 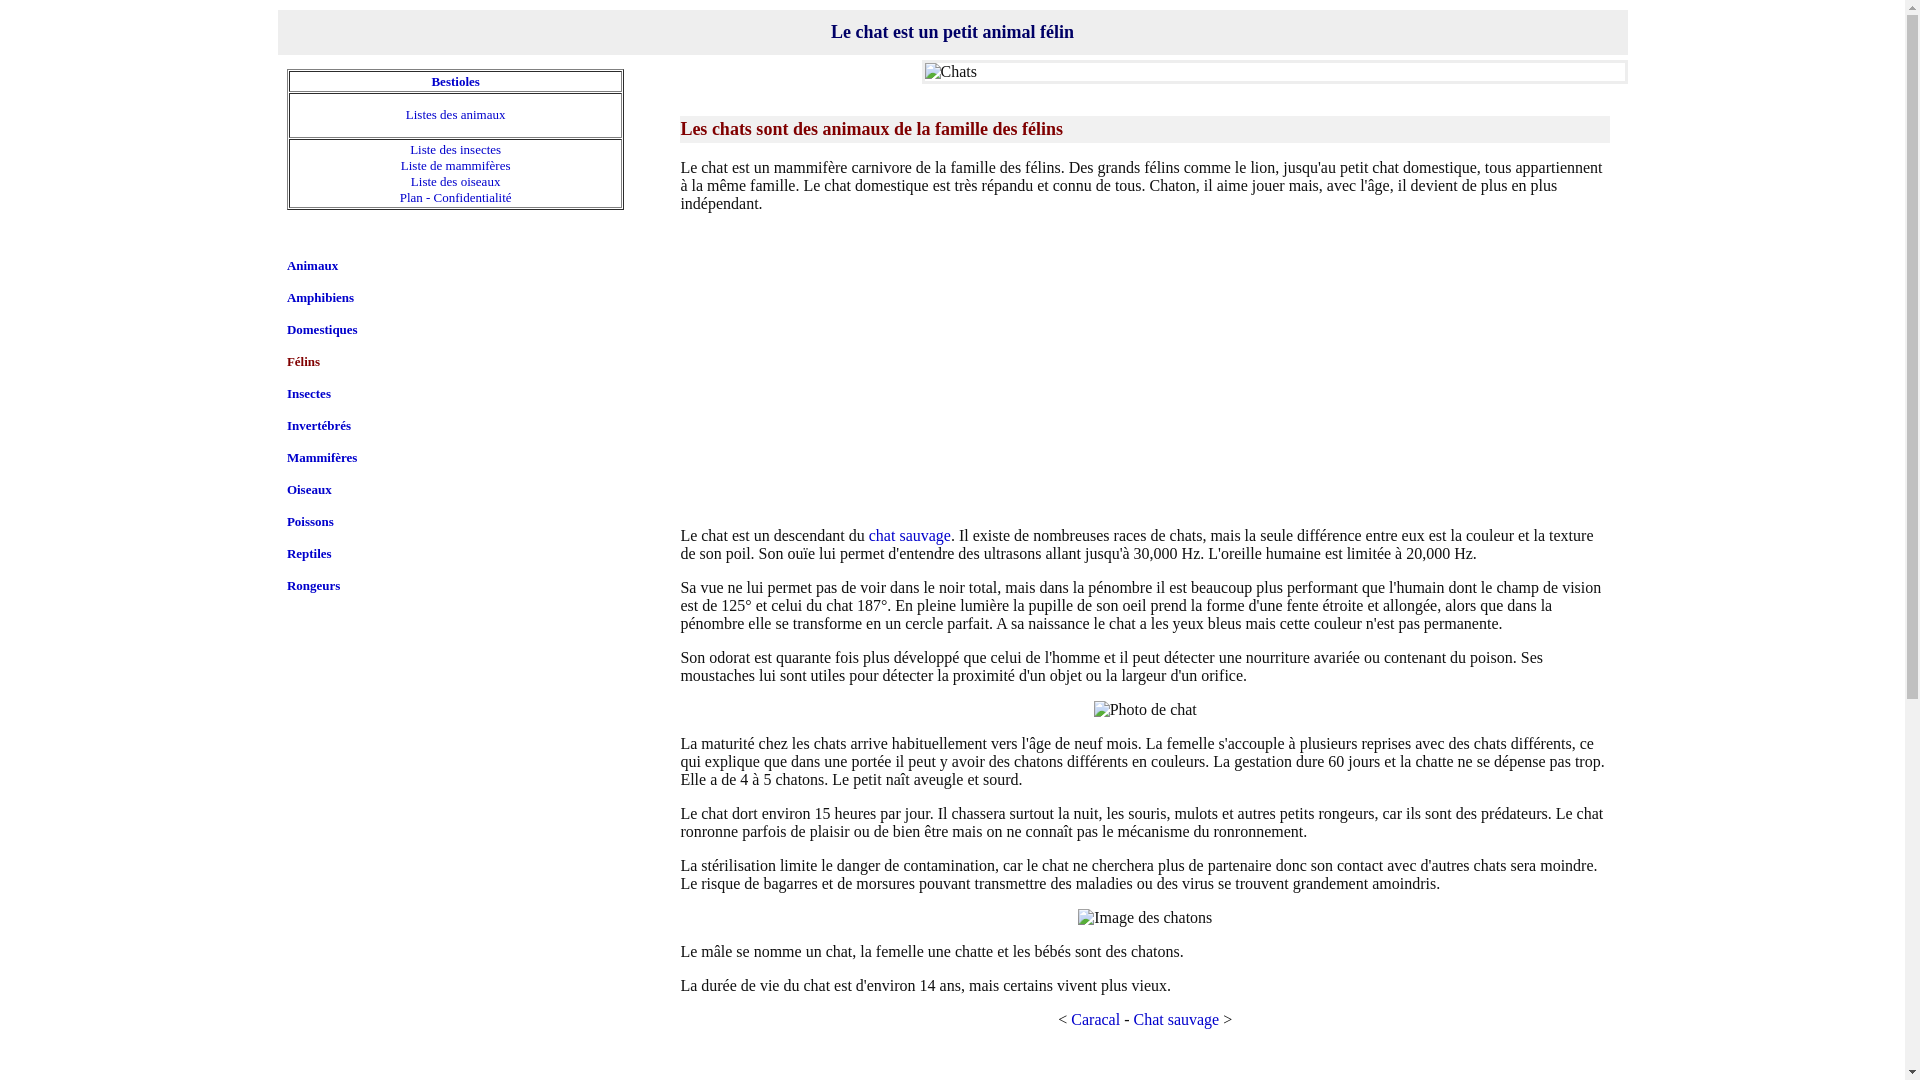 What do you see at coordinates (310, 490) in the screenshot?
I see `Oiseaux` at bounding box center [310, 490].